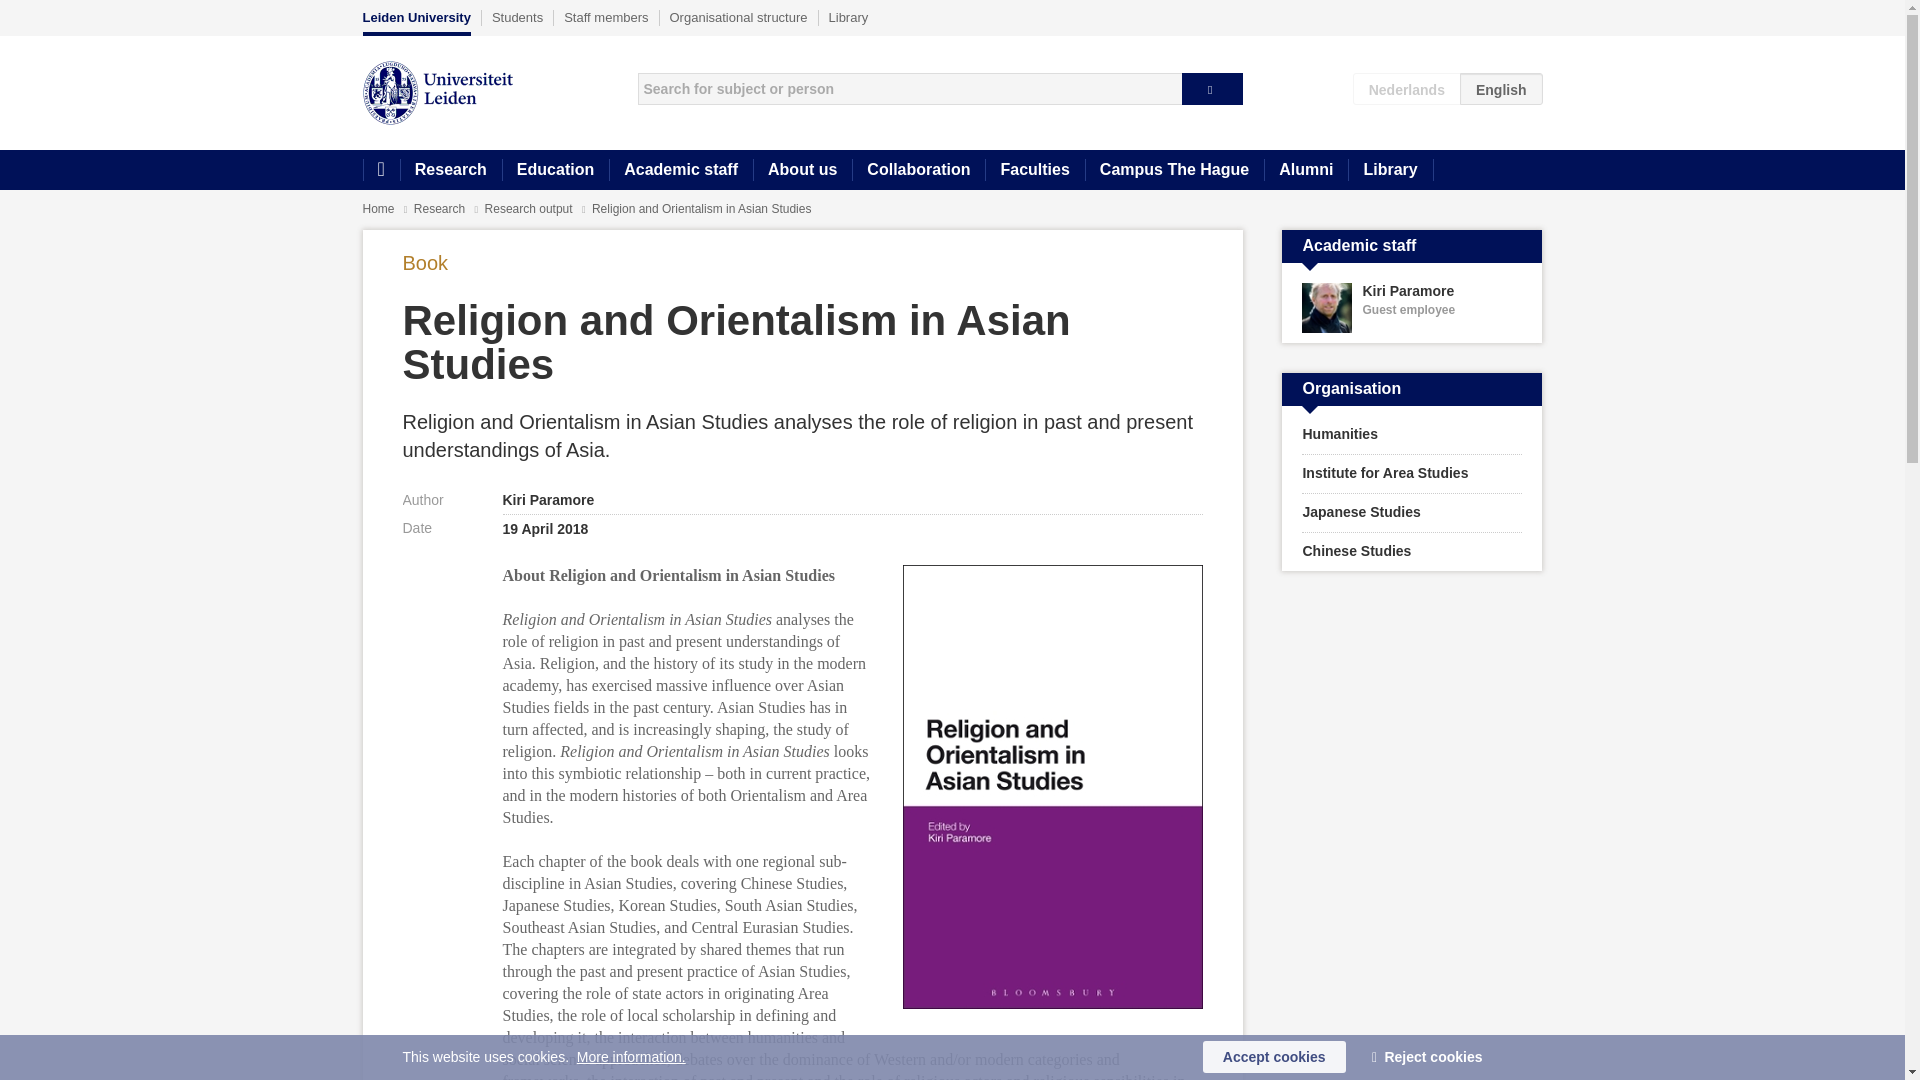  I want to click on Alumni, so click(1412, 308).